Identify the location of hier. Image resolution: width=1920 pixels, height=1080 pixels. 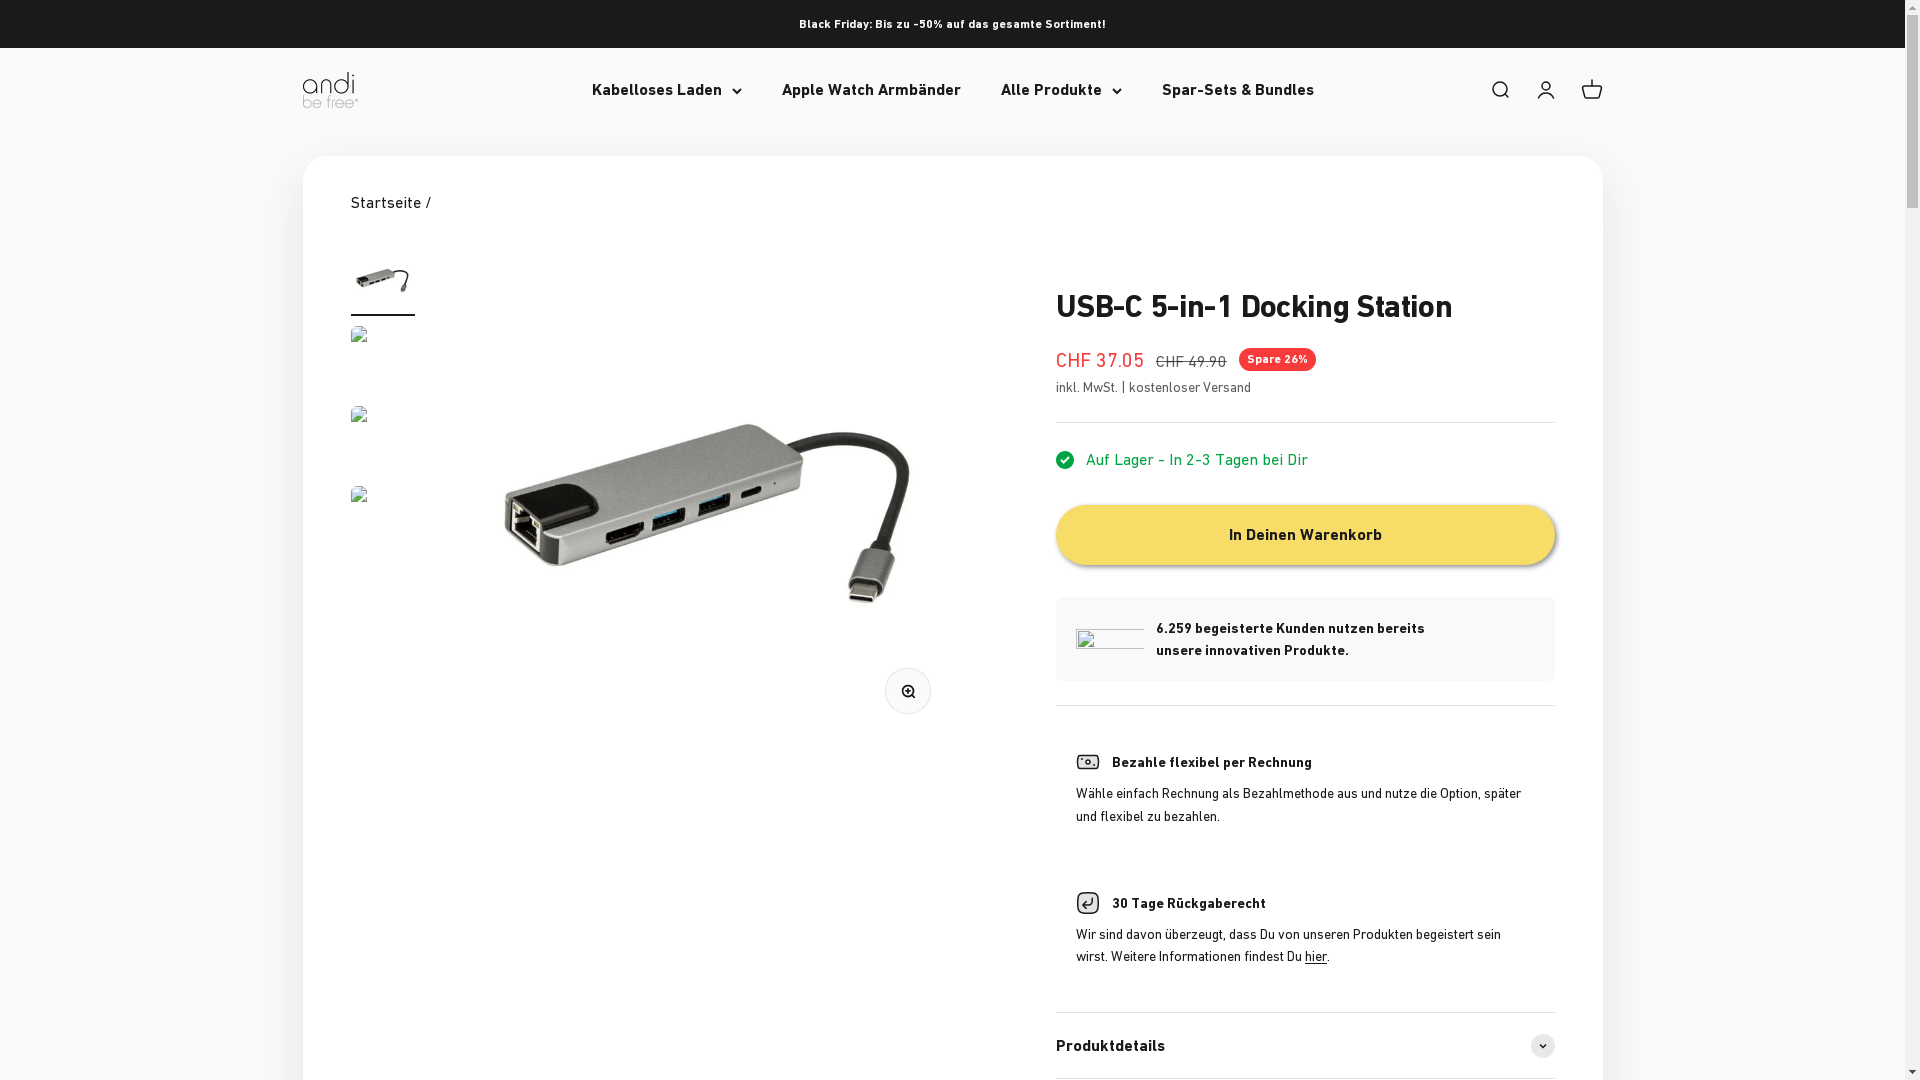
(1316, 956).